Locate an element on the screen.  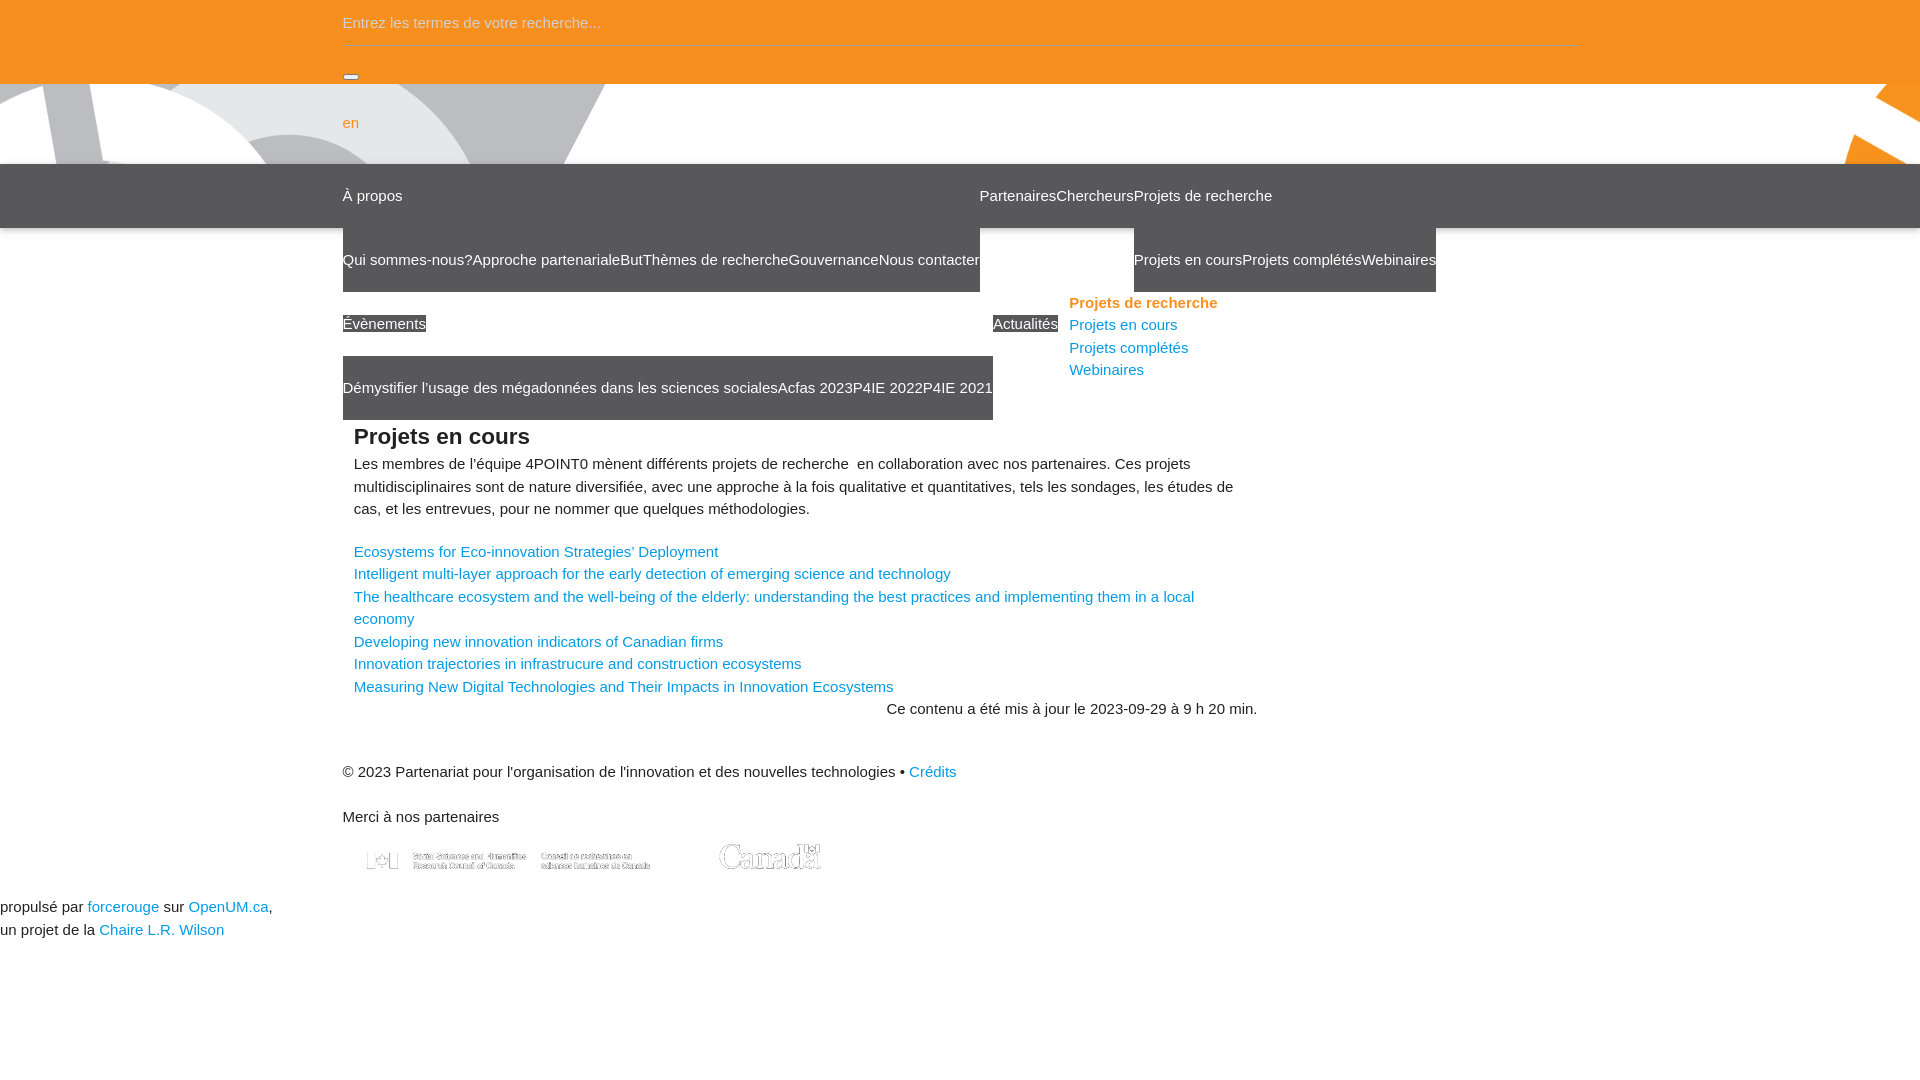
Qui sommes-nous? is located at coordinates (407, 258).